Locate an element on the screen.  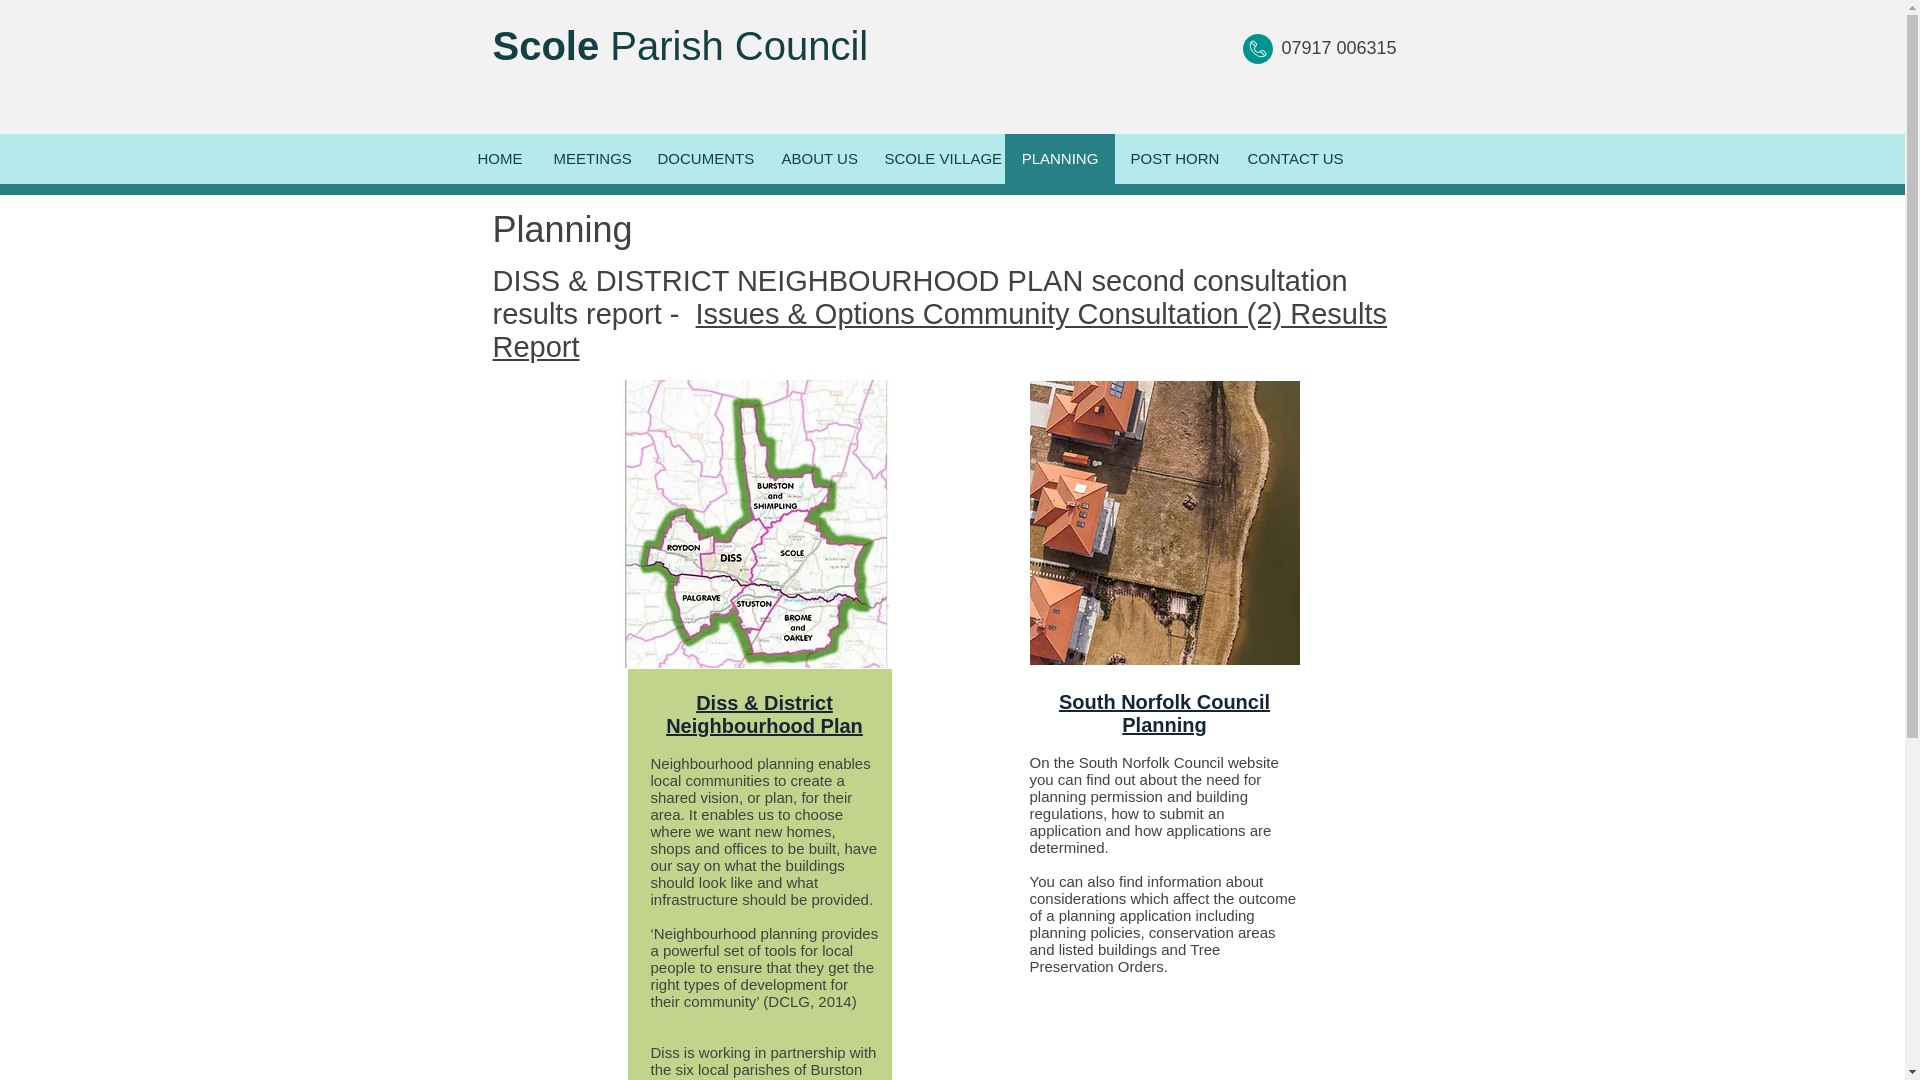
POST HORN is located at coordinates (1172, 158).